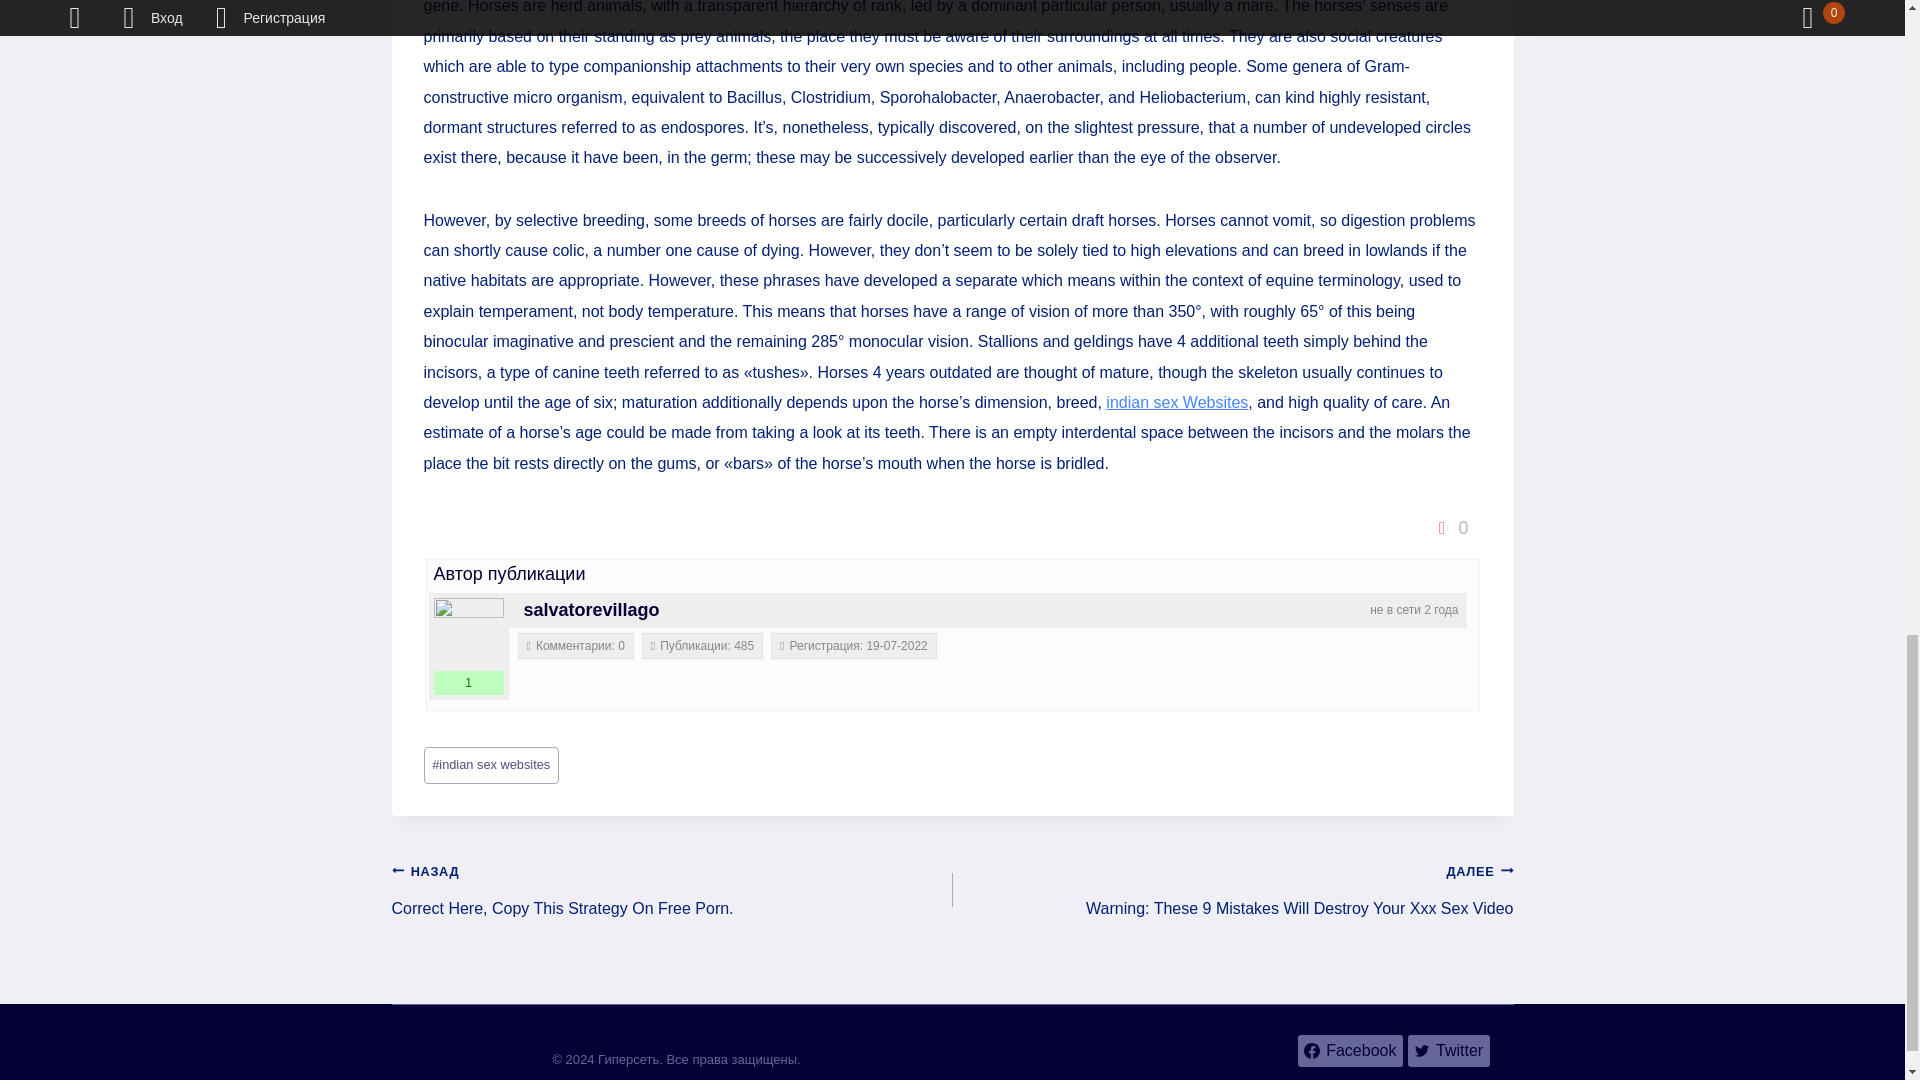  Describe the element at coordinates (1176, 402) in the screenshot. I see `indian sex Websites` at that location.